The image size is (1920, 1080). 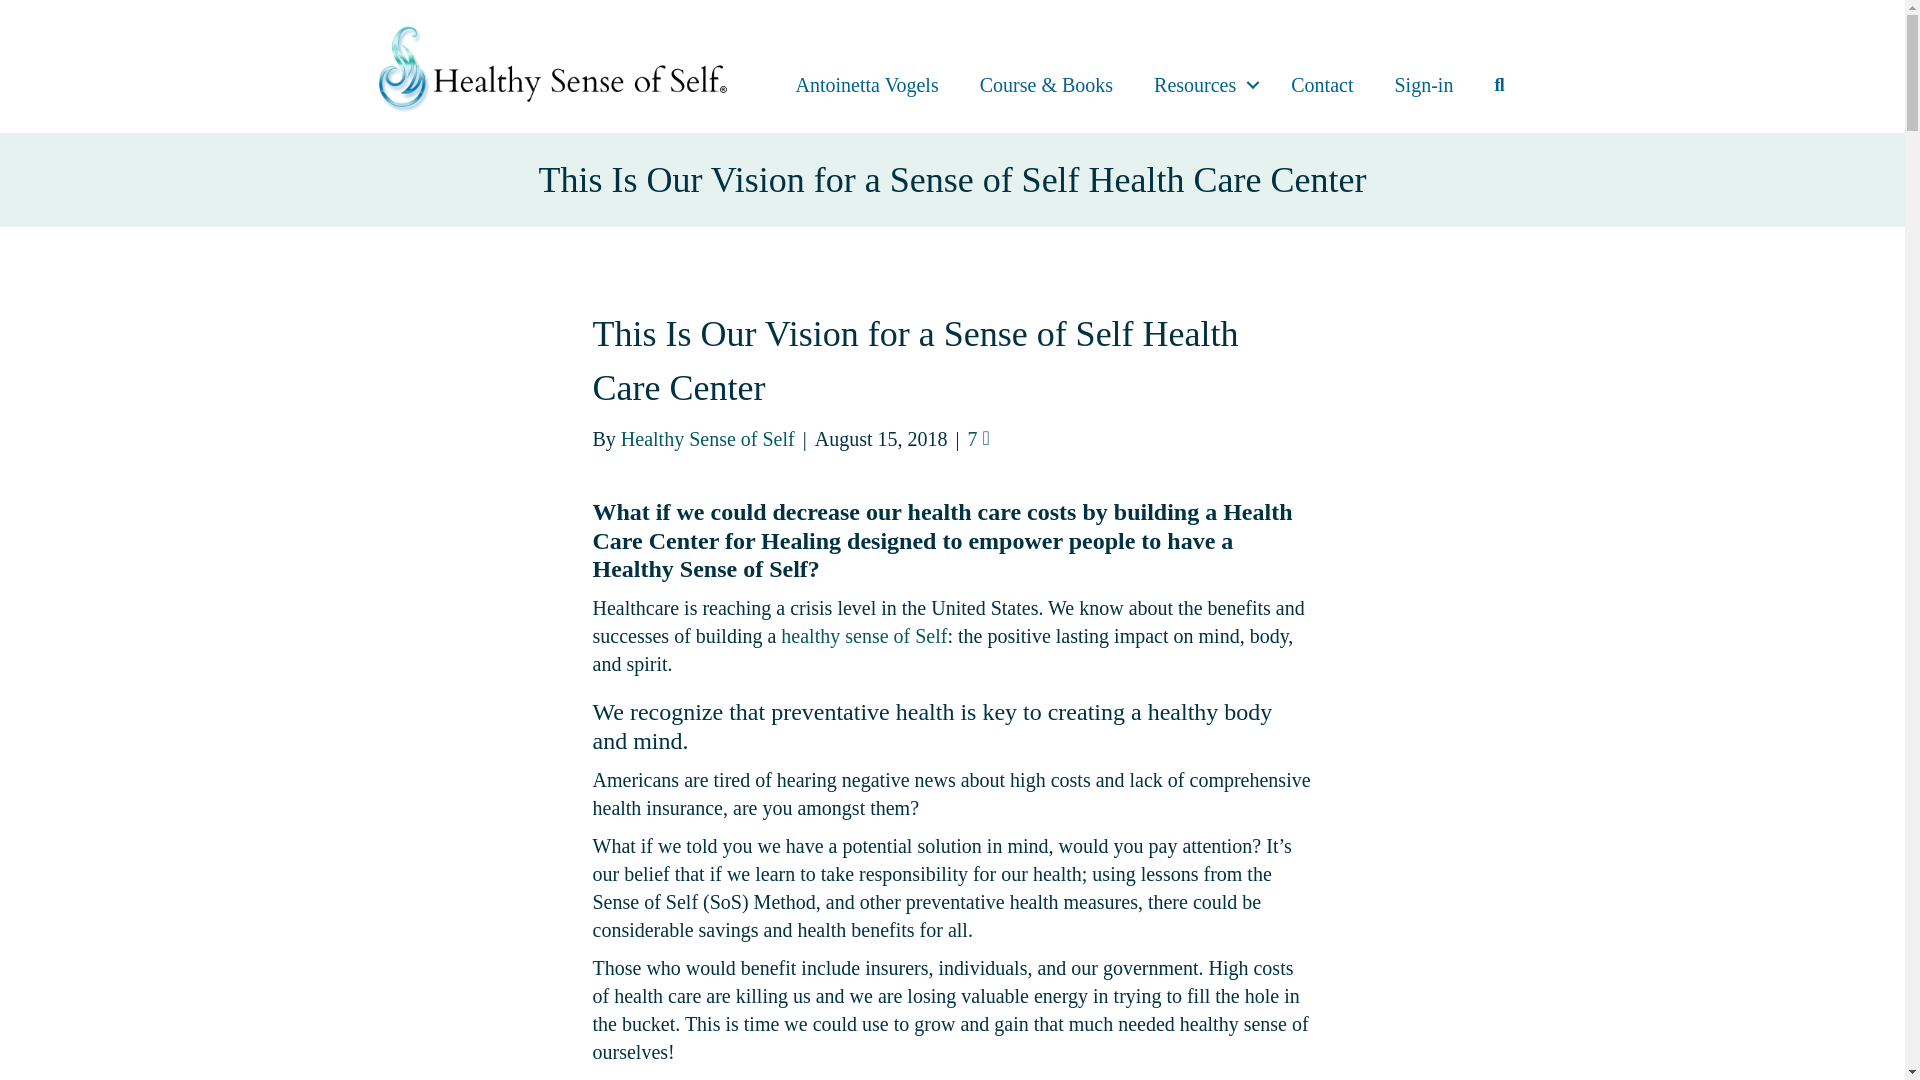 I want to click on 7, so click(x=978, y=438).